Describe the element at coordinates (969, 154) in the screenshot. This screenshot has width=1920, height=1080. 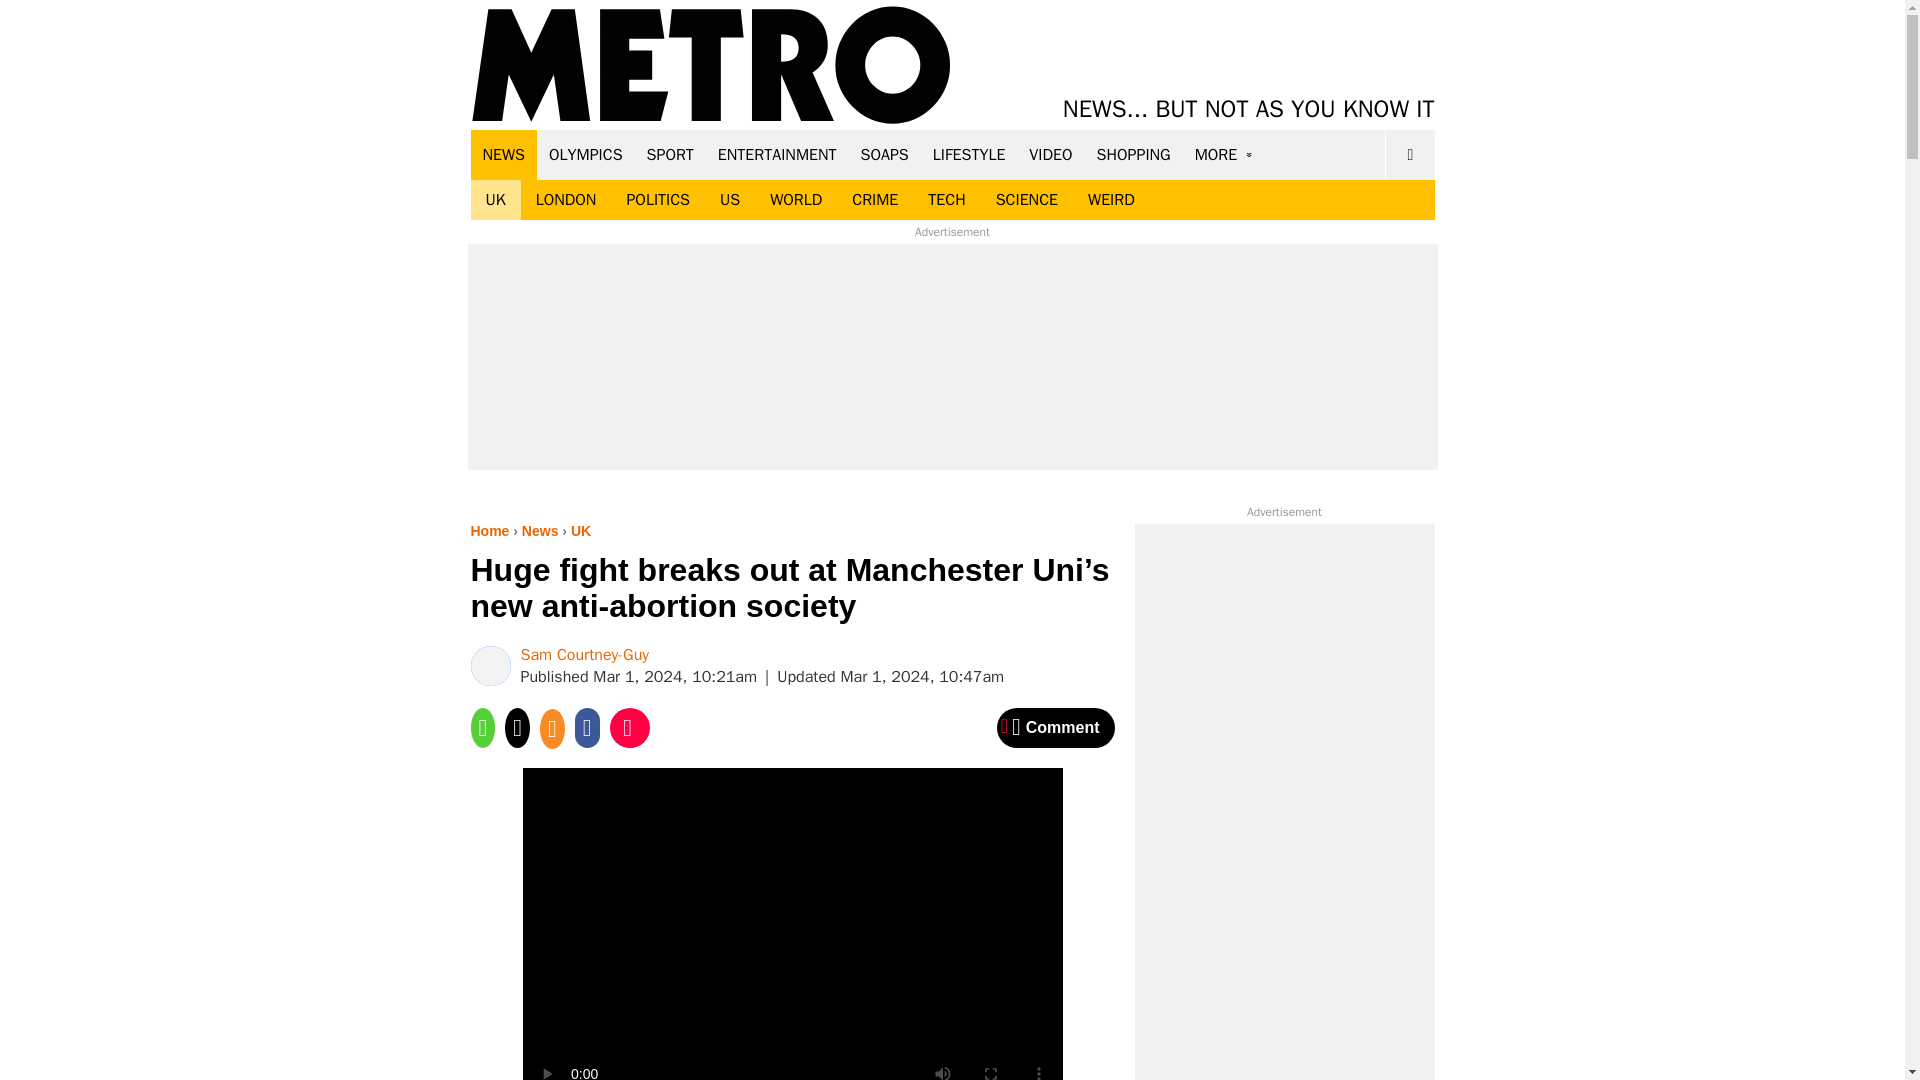
I see `LIFESTYLE` at that location.